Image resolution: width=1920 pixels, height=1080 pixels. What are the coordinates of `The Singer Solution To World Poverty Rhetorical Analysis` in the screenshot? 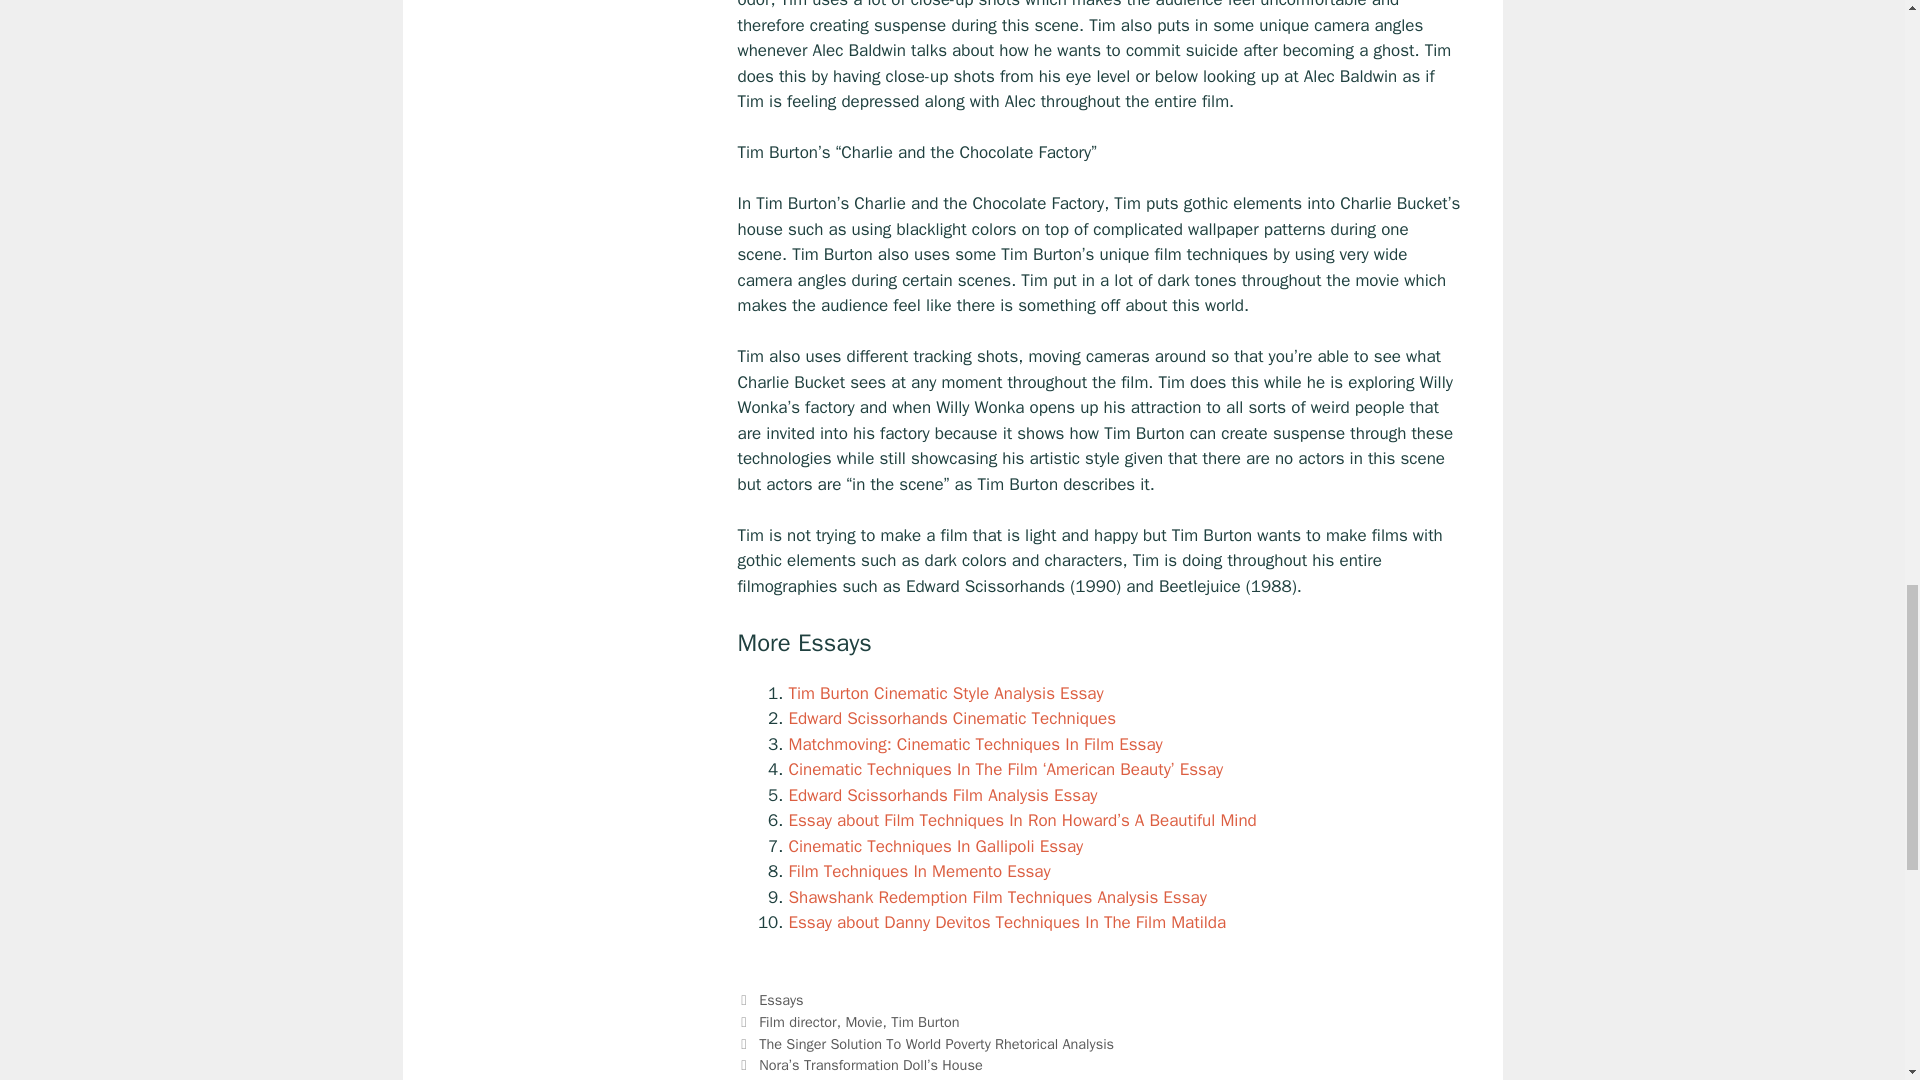 It's located at (936, 1044).